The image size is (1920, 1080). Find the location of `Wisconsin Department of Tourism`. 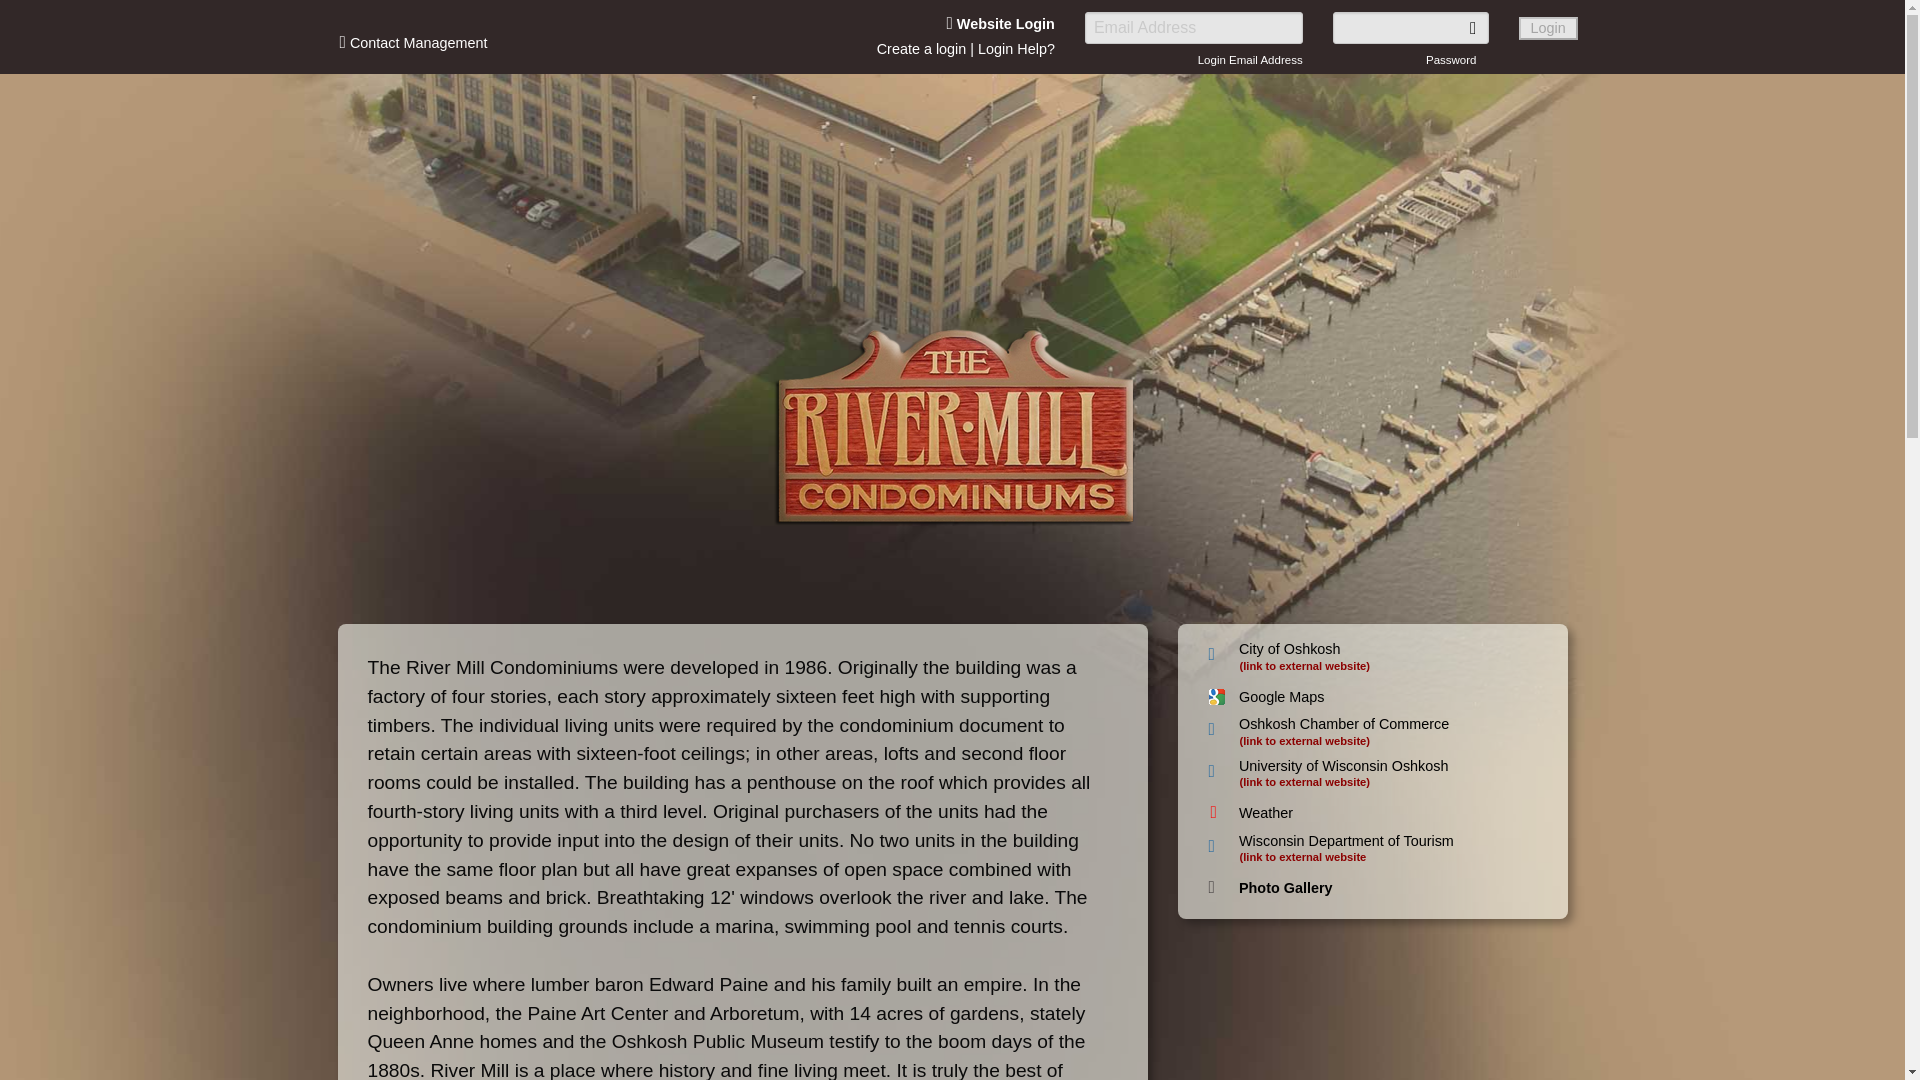

Wisconsin Department of Tourism is located at coordinates (1346, 840).